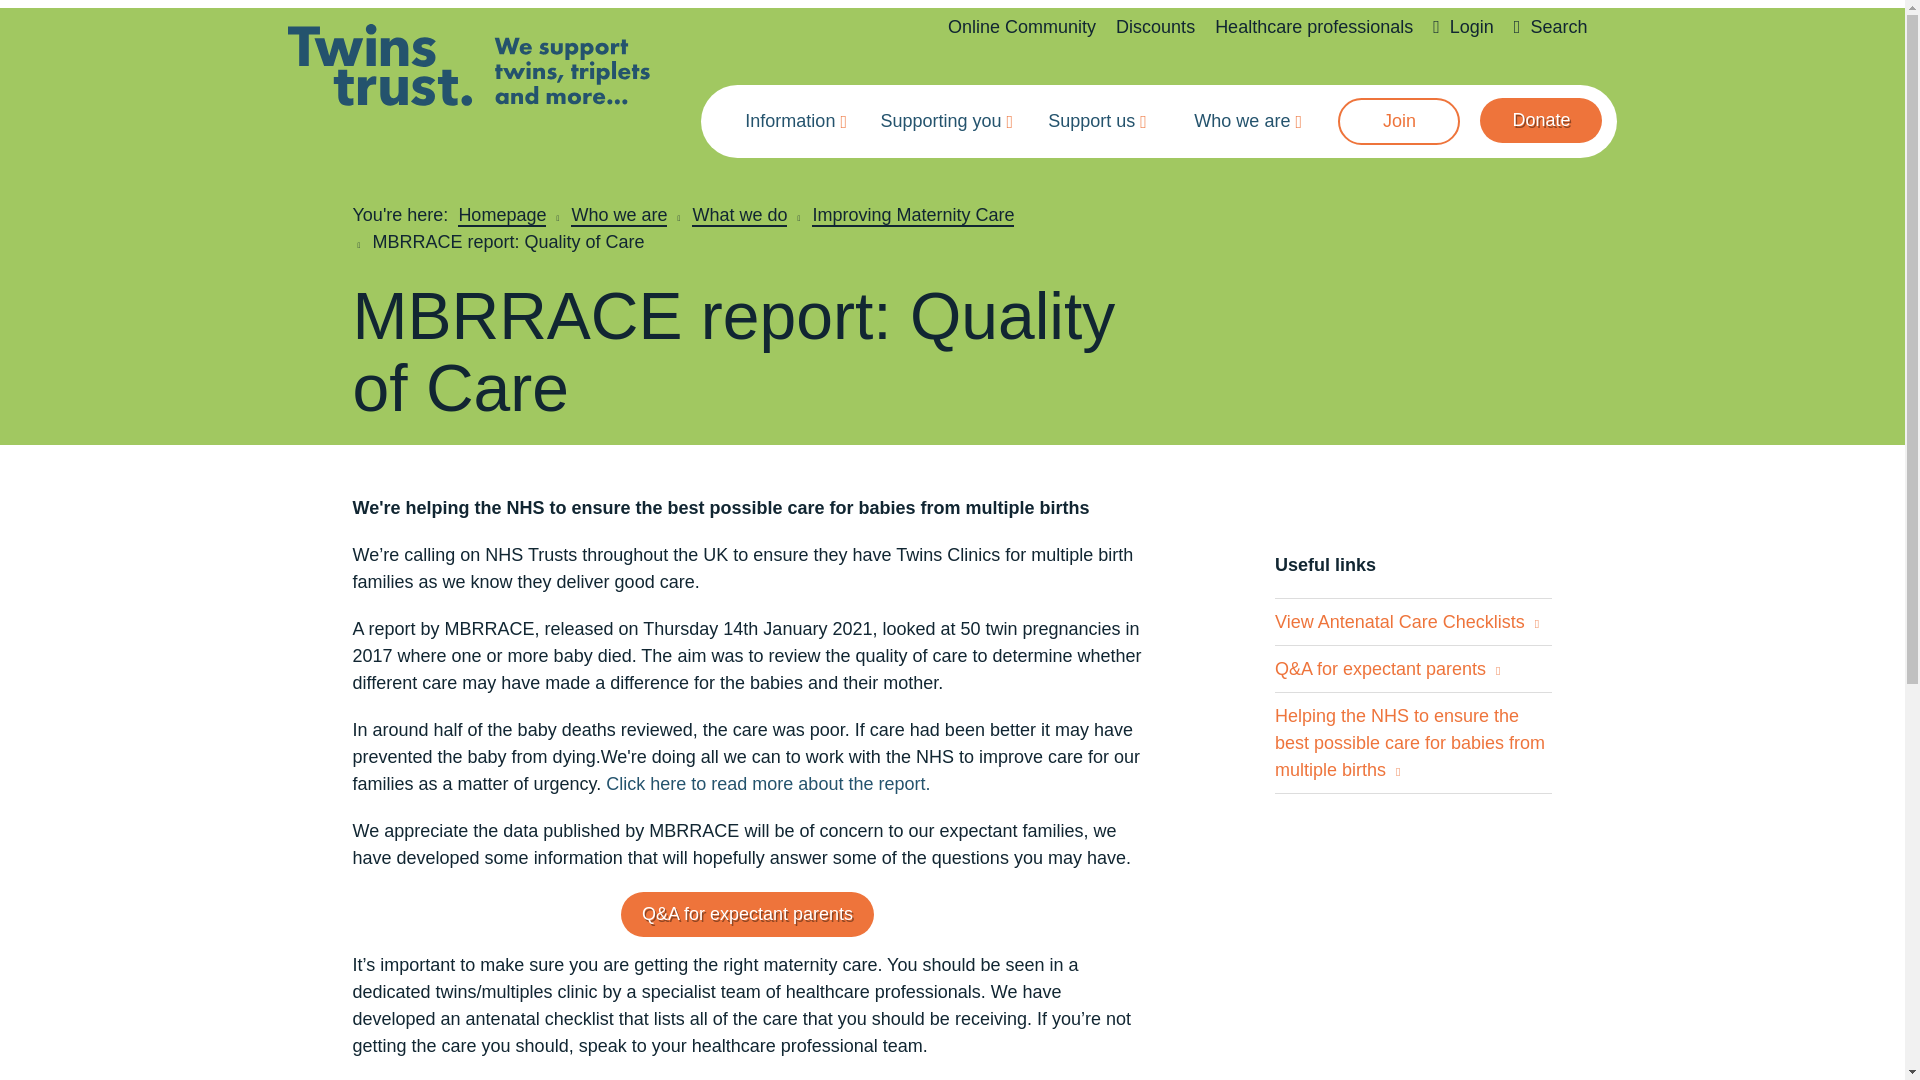  What do you see at coordinates (790, 121) in the screenshot?
I see `Information` at bounding box center [790, 121].